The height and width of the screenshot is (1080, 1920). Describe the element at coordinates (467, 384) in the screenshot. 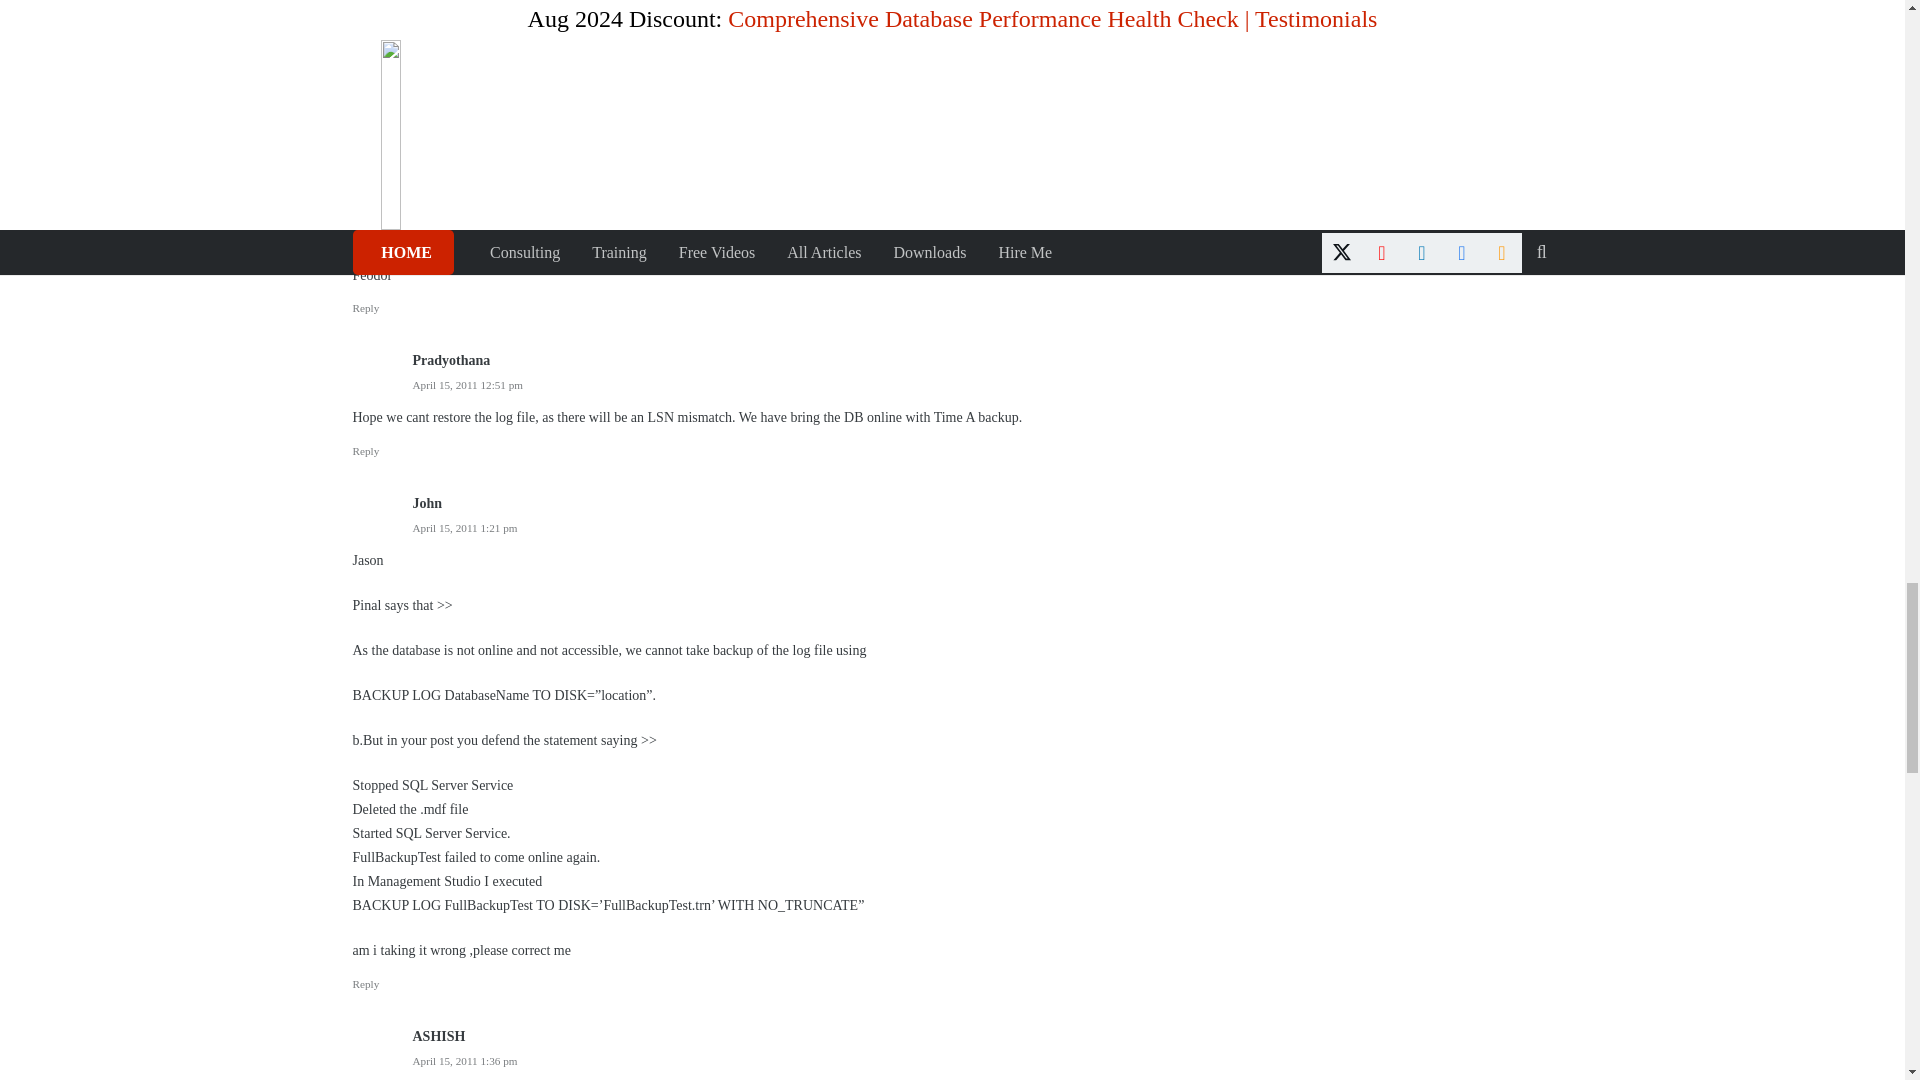

I see `April 15, 2011 12:51 pm` at that location.